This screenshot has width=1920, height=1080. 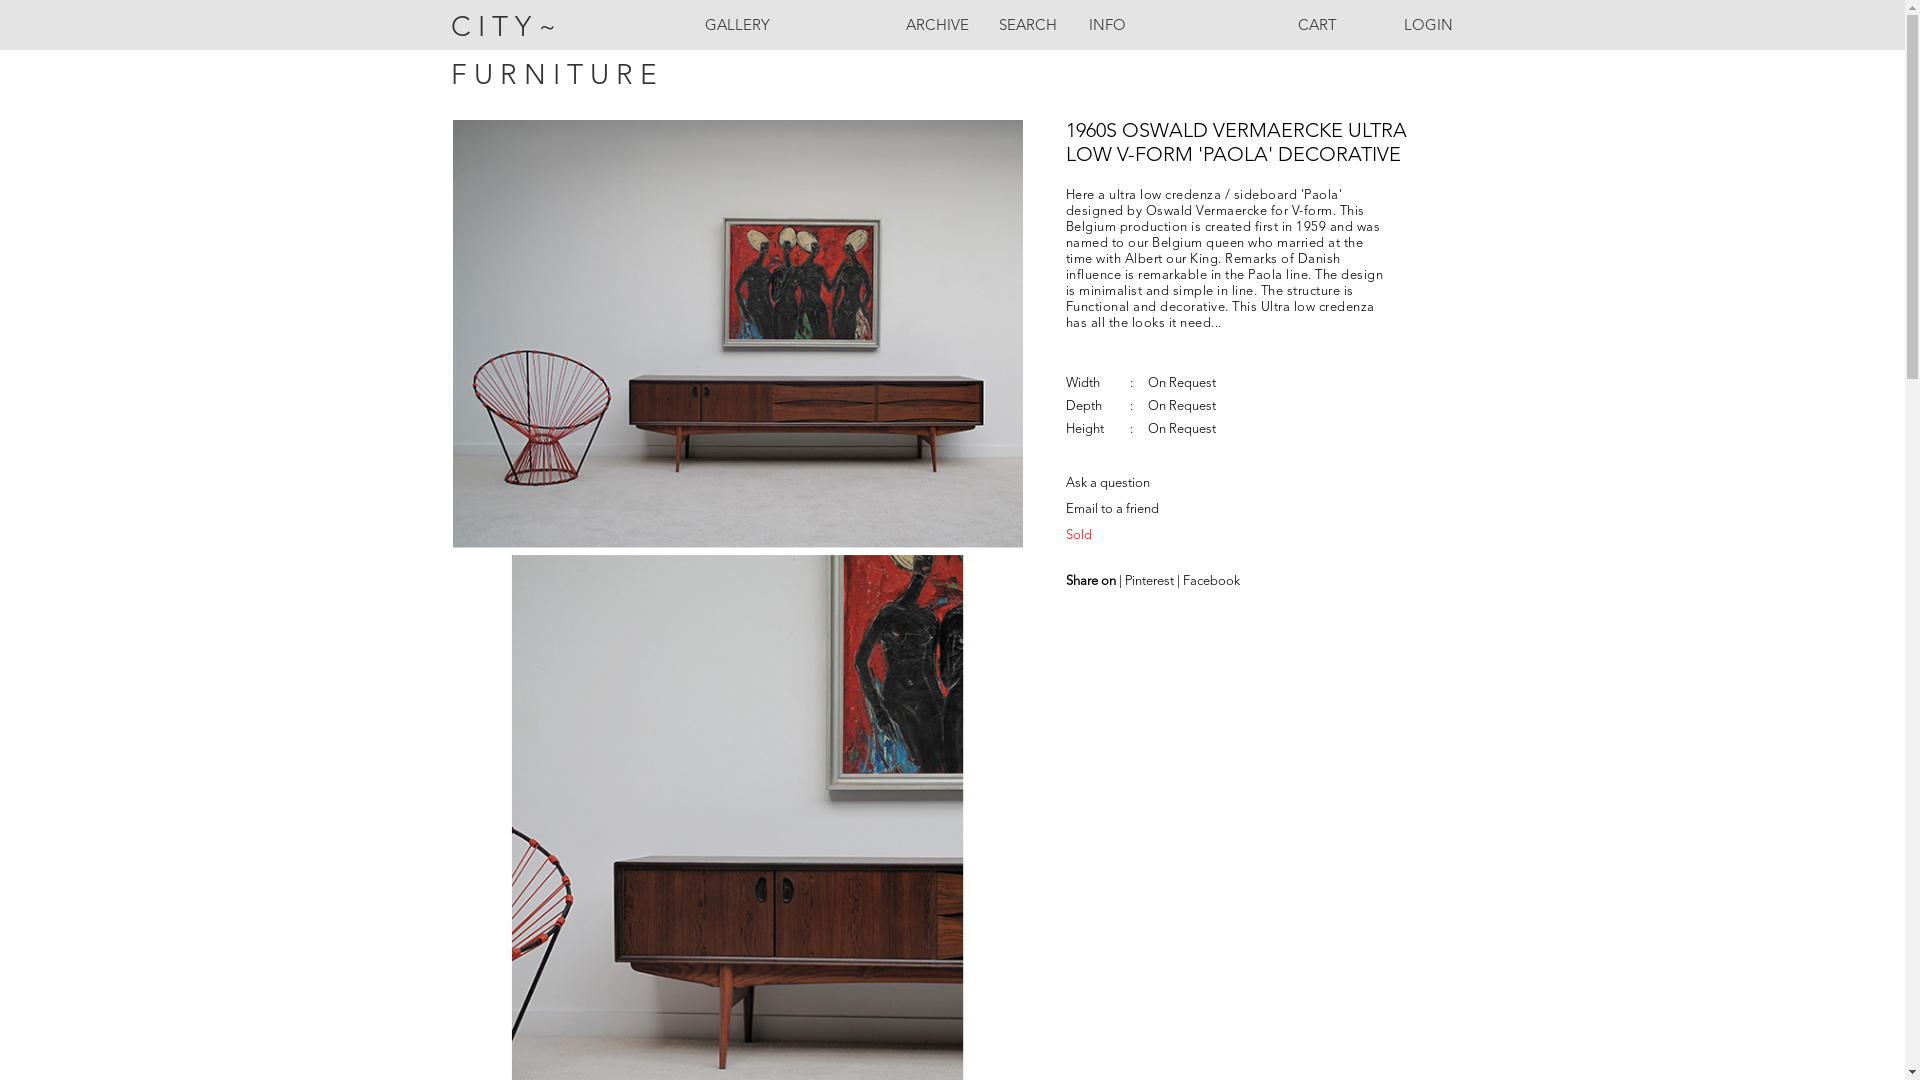 I want to click on Email to a friend, so click(x=1112, y=510).